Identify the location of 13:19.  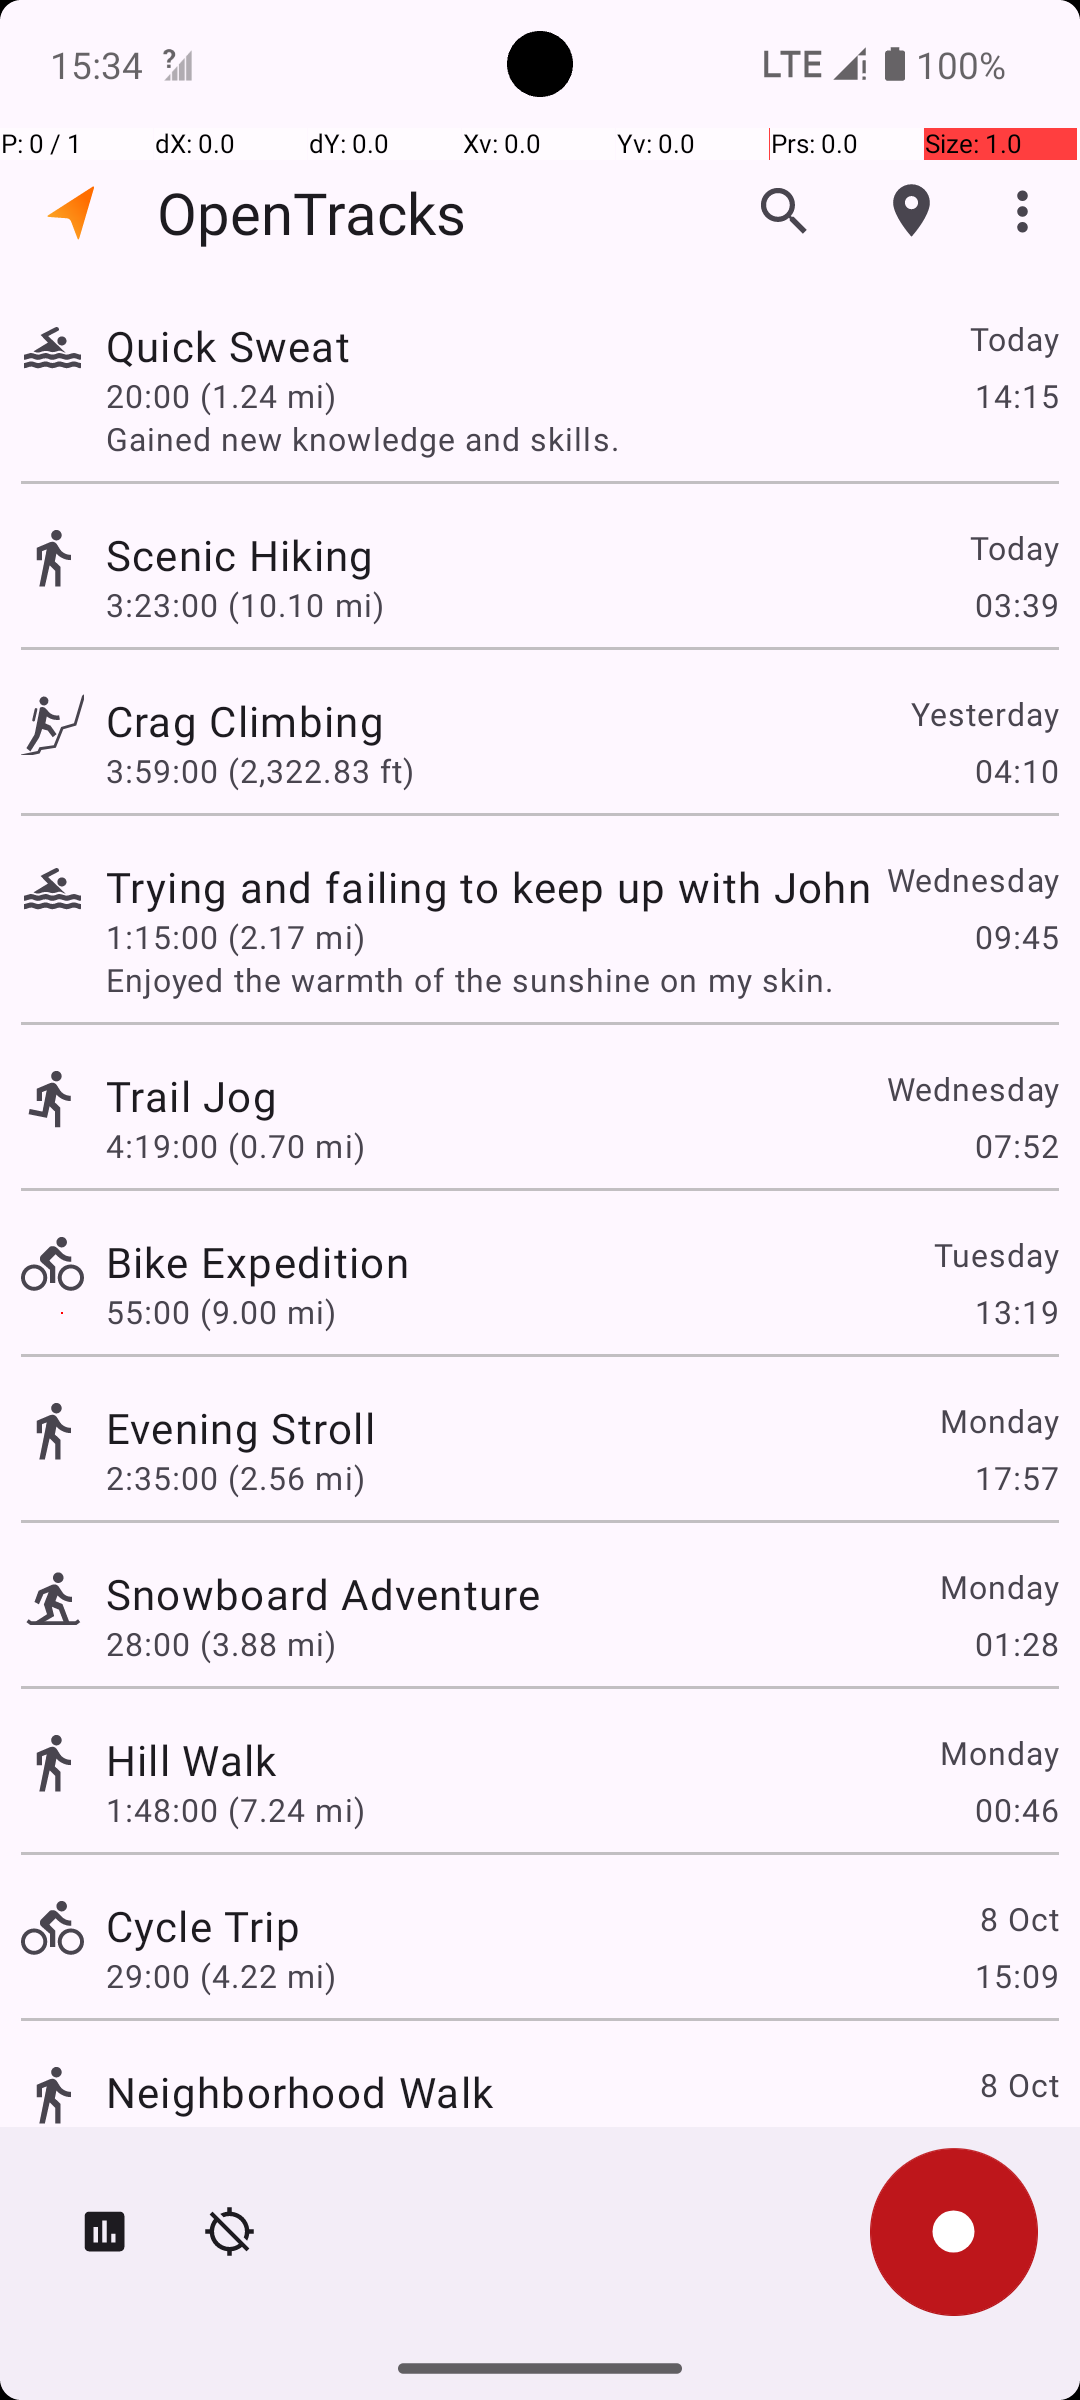
(1016, 1312).